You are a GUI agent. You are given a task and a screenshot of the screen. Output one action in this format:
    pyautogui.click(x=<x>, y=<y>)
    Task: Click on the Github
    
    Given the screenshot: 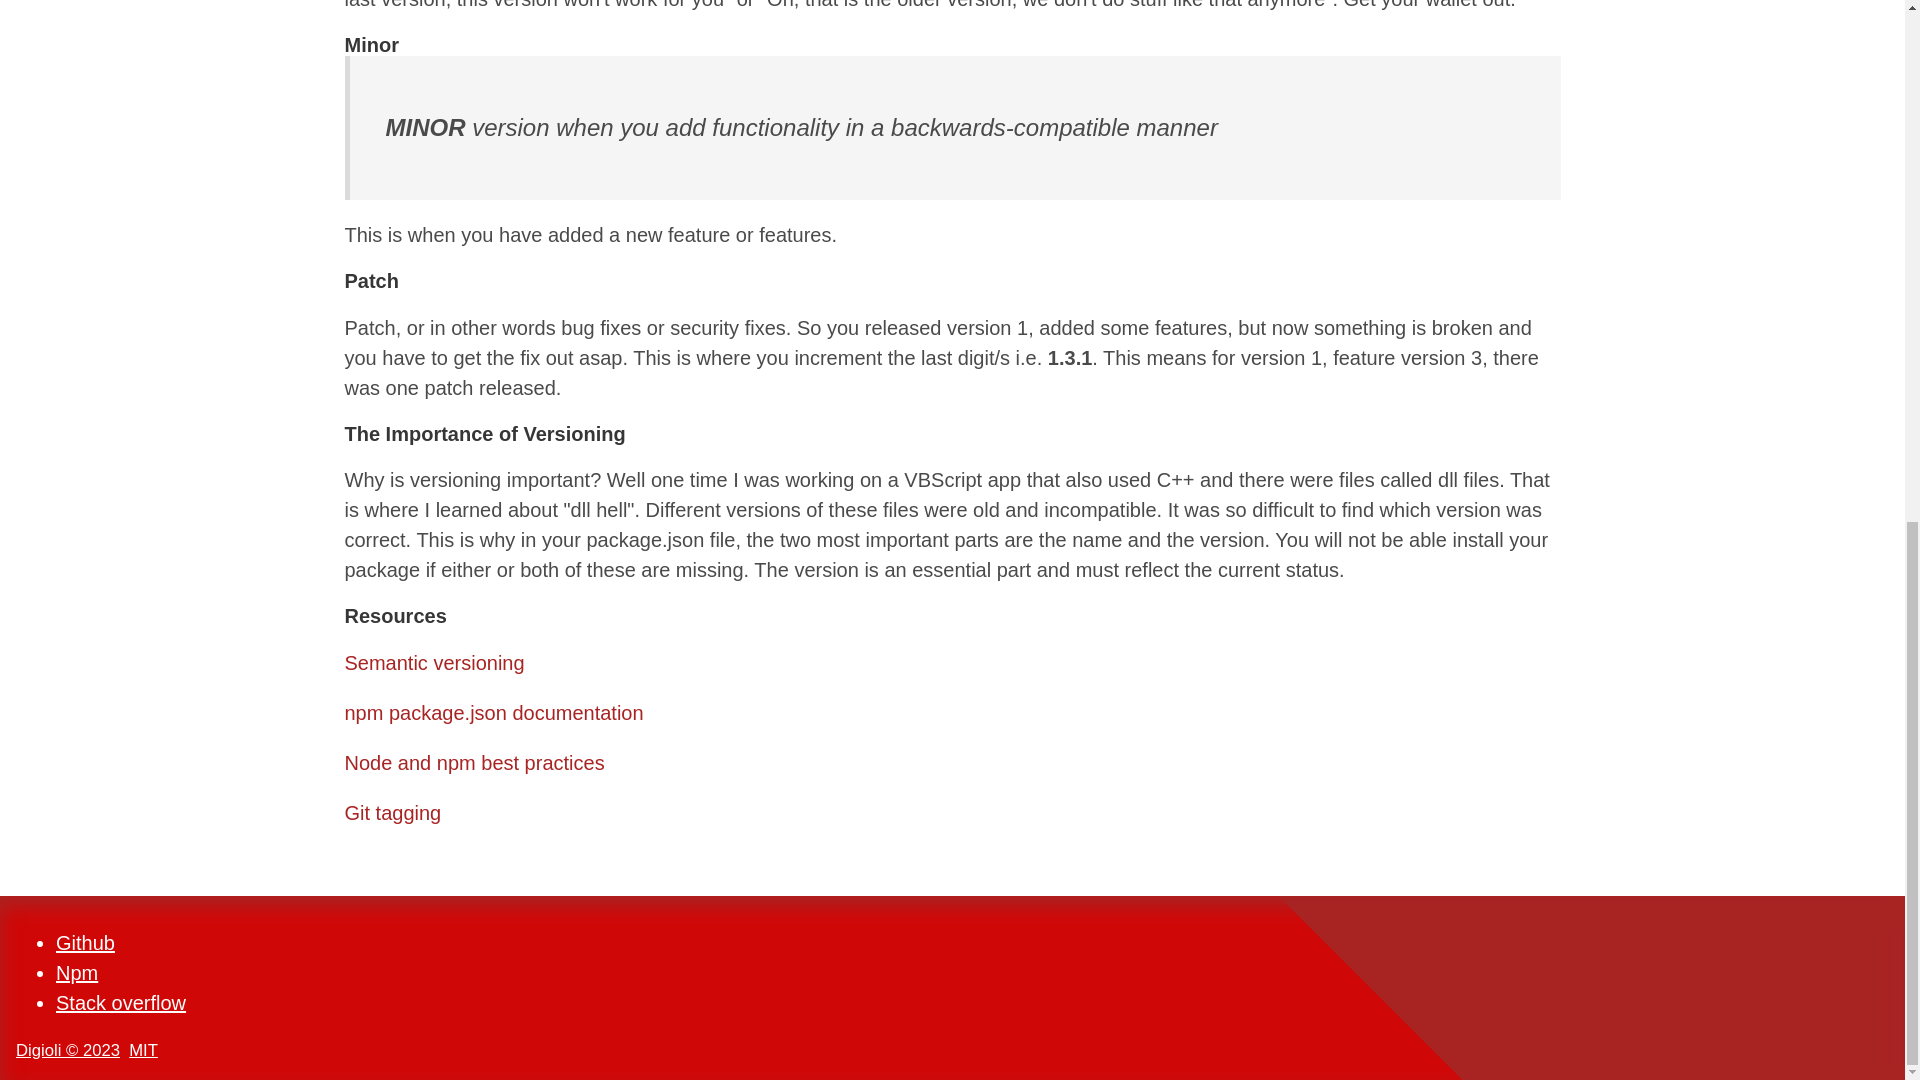 What is the action you would take?
    pyautogui.click(x=85, y=941)
    